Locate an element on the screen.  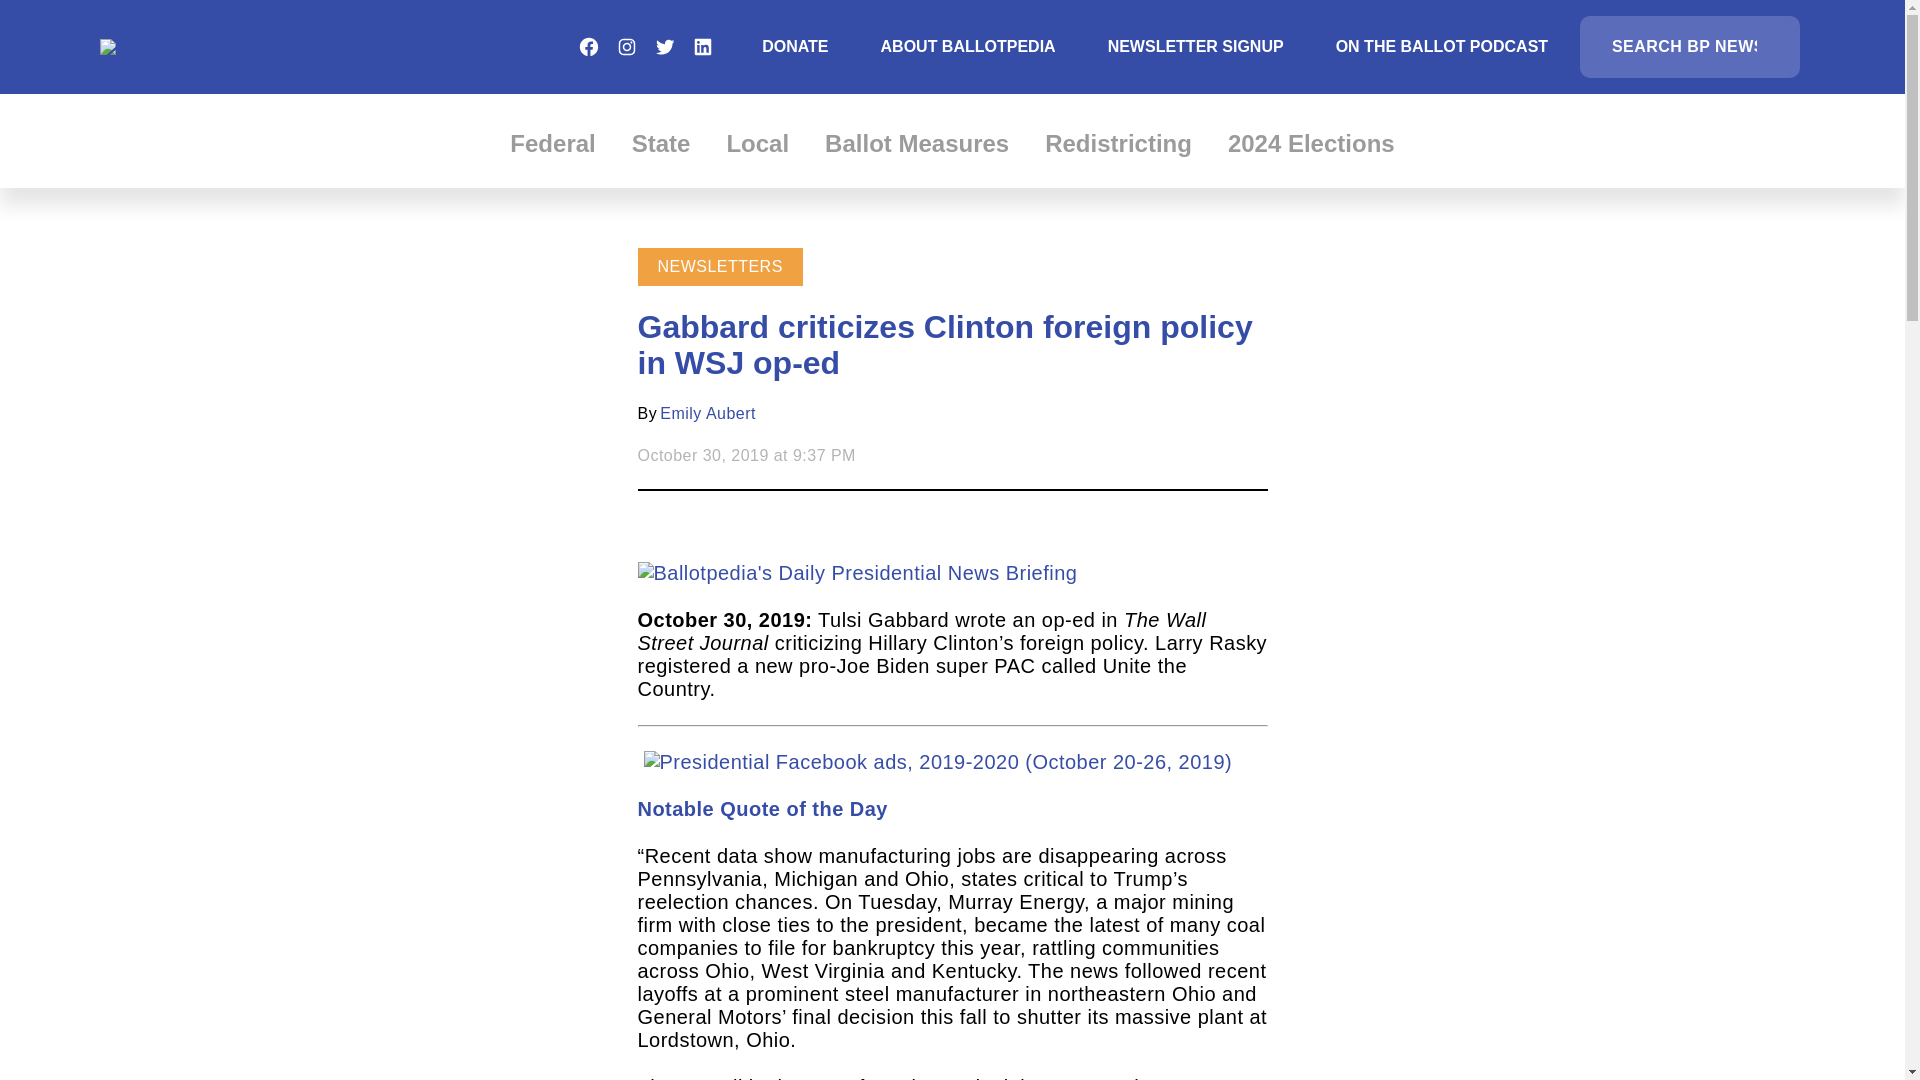
State is located at coordinates (661, 143).